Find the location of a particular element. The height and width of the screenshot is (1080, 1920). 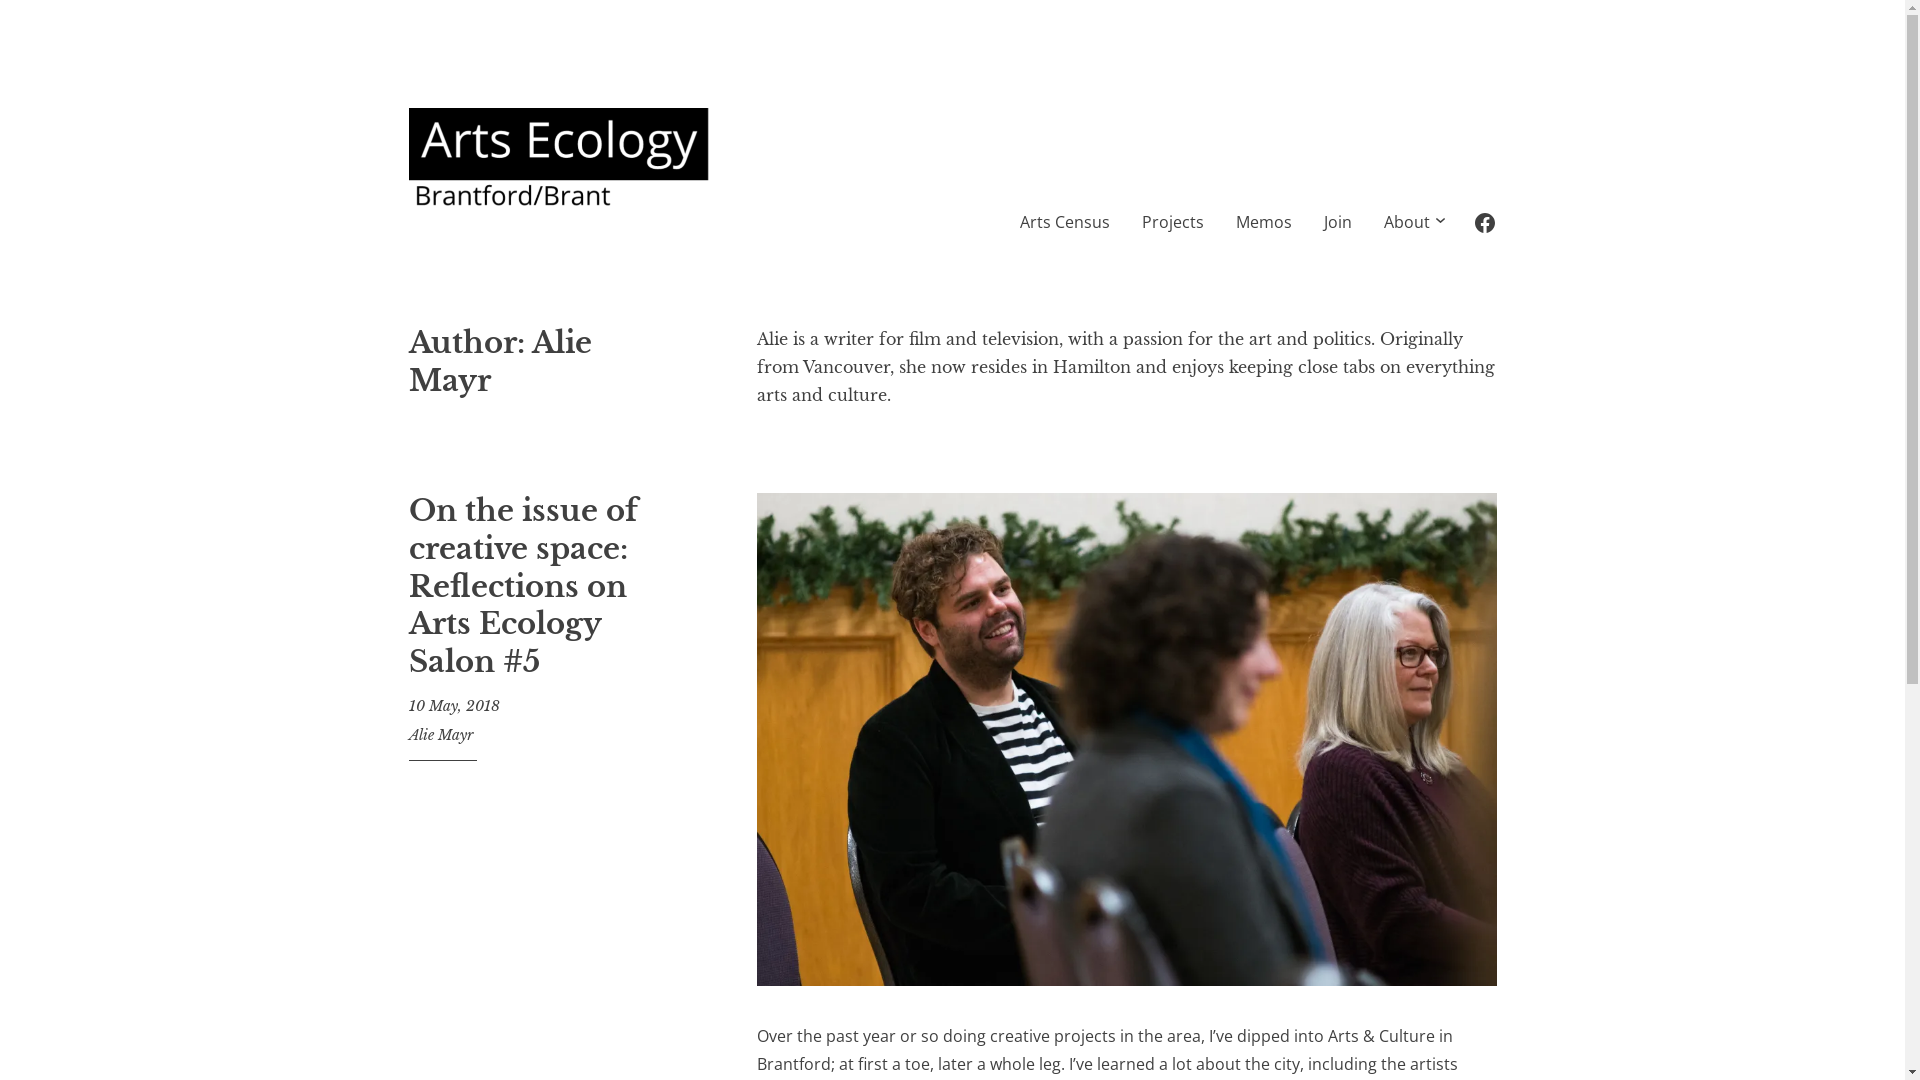

10 May, 2018 is located at coordinates (454, 706).